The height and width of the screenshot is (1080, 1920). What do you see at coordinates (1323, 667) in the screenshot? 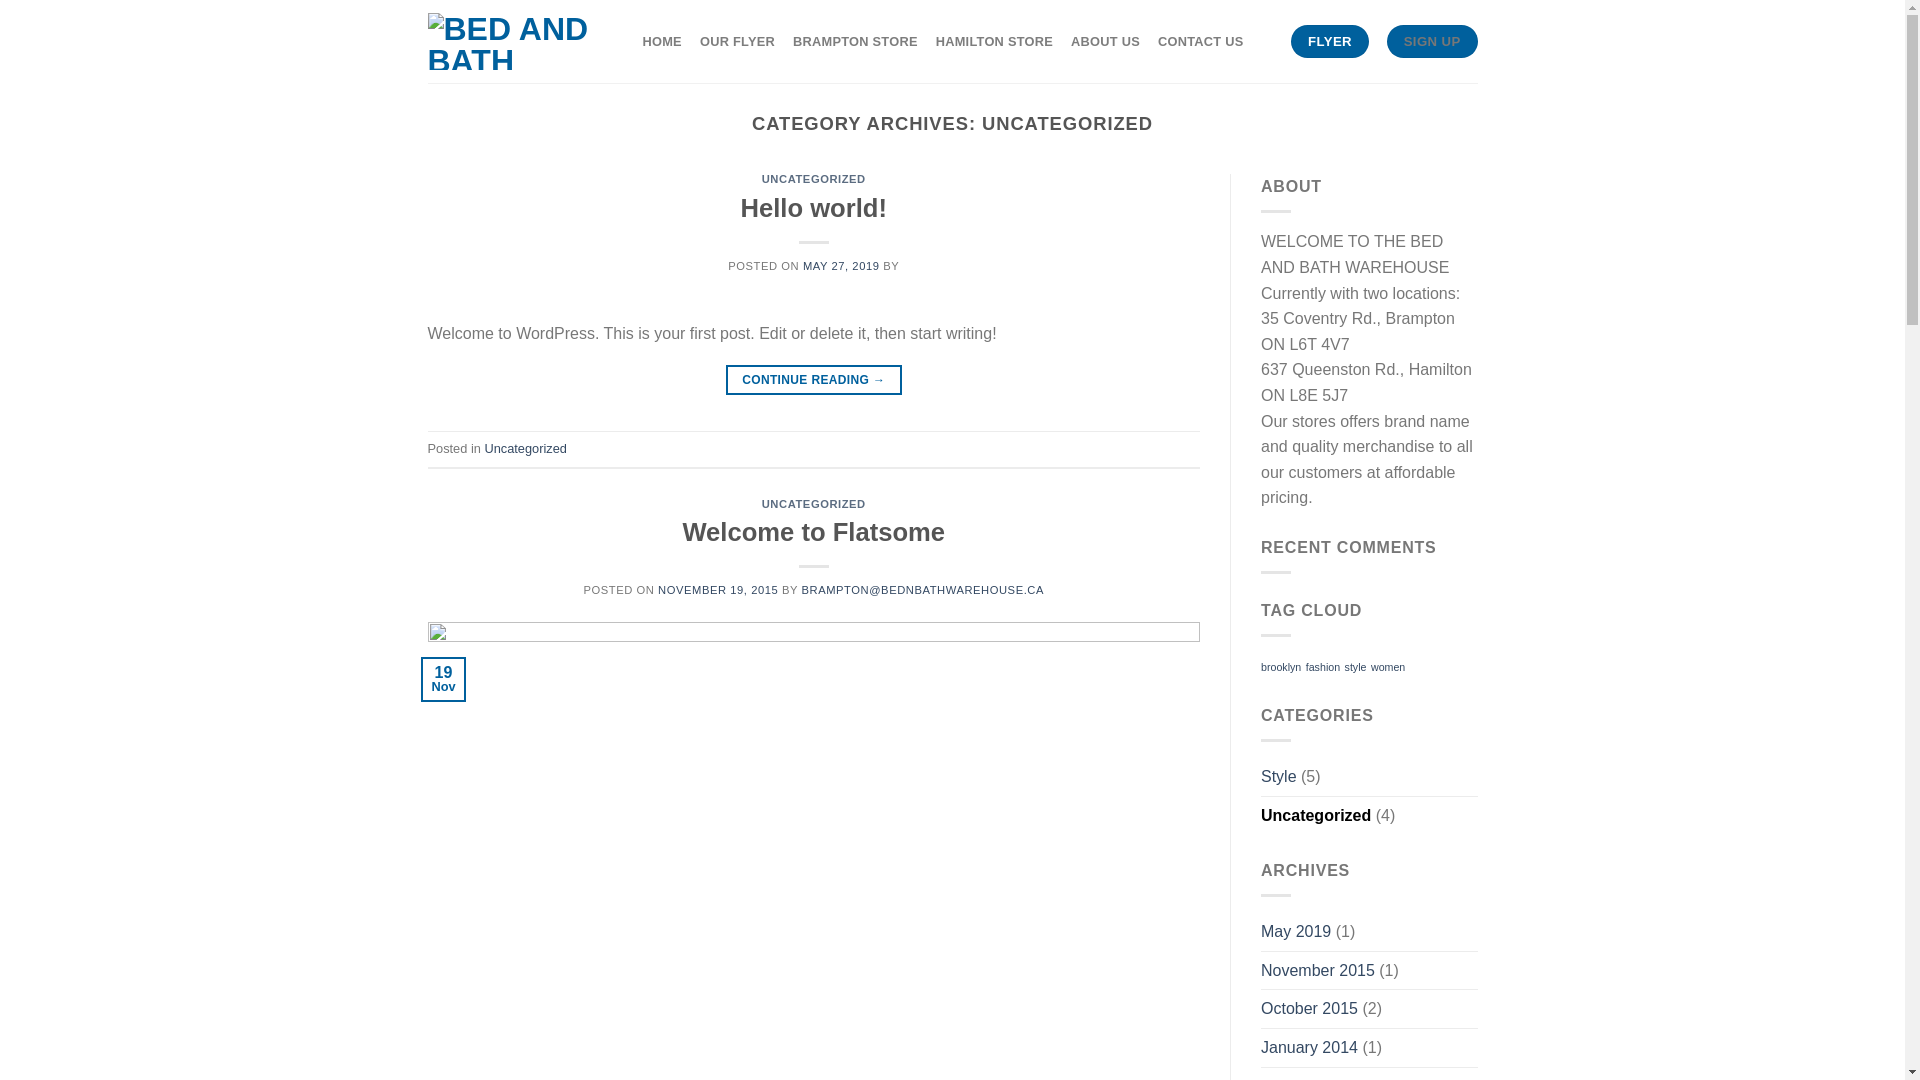
I see `fashion` at bounding box center [1323, 667].